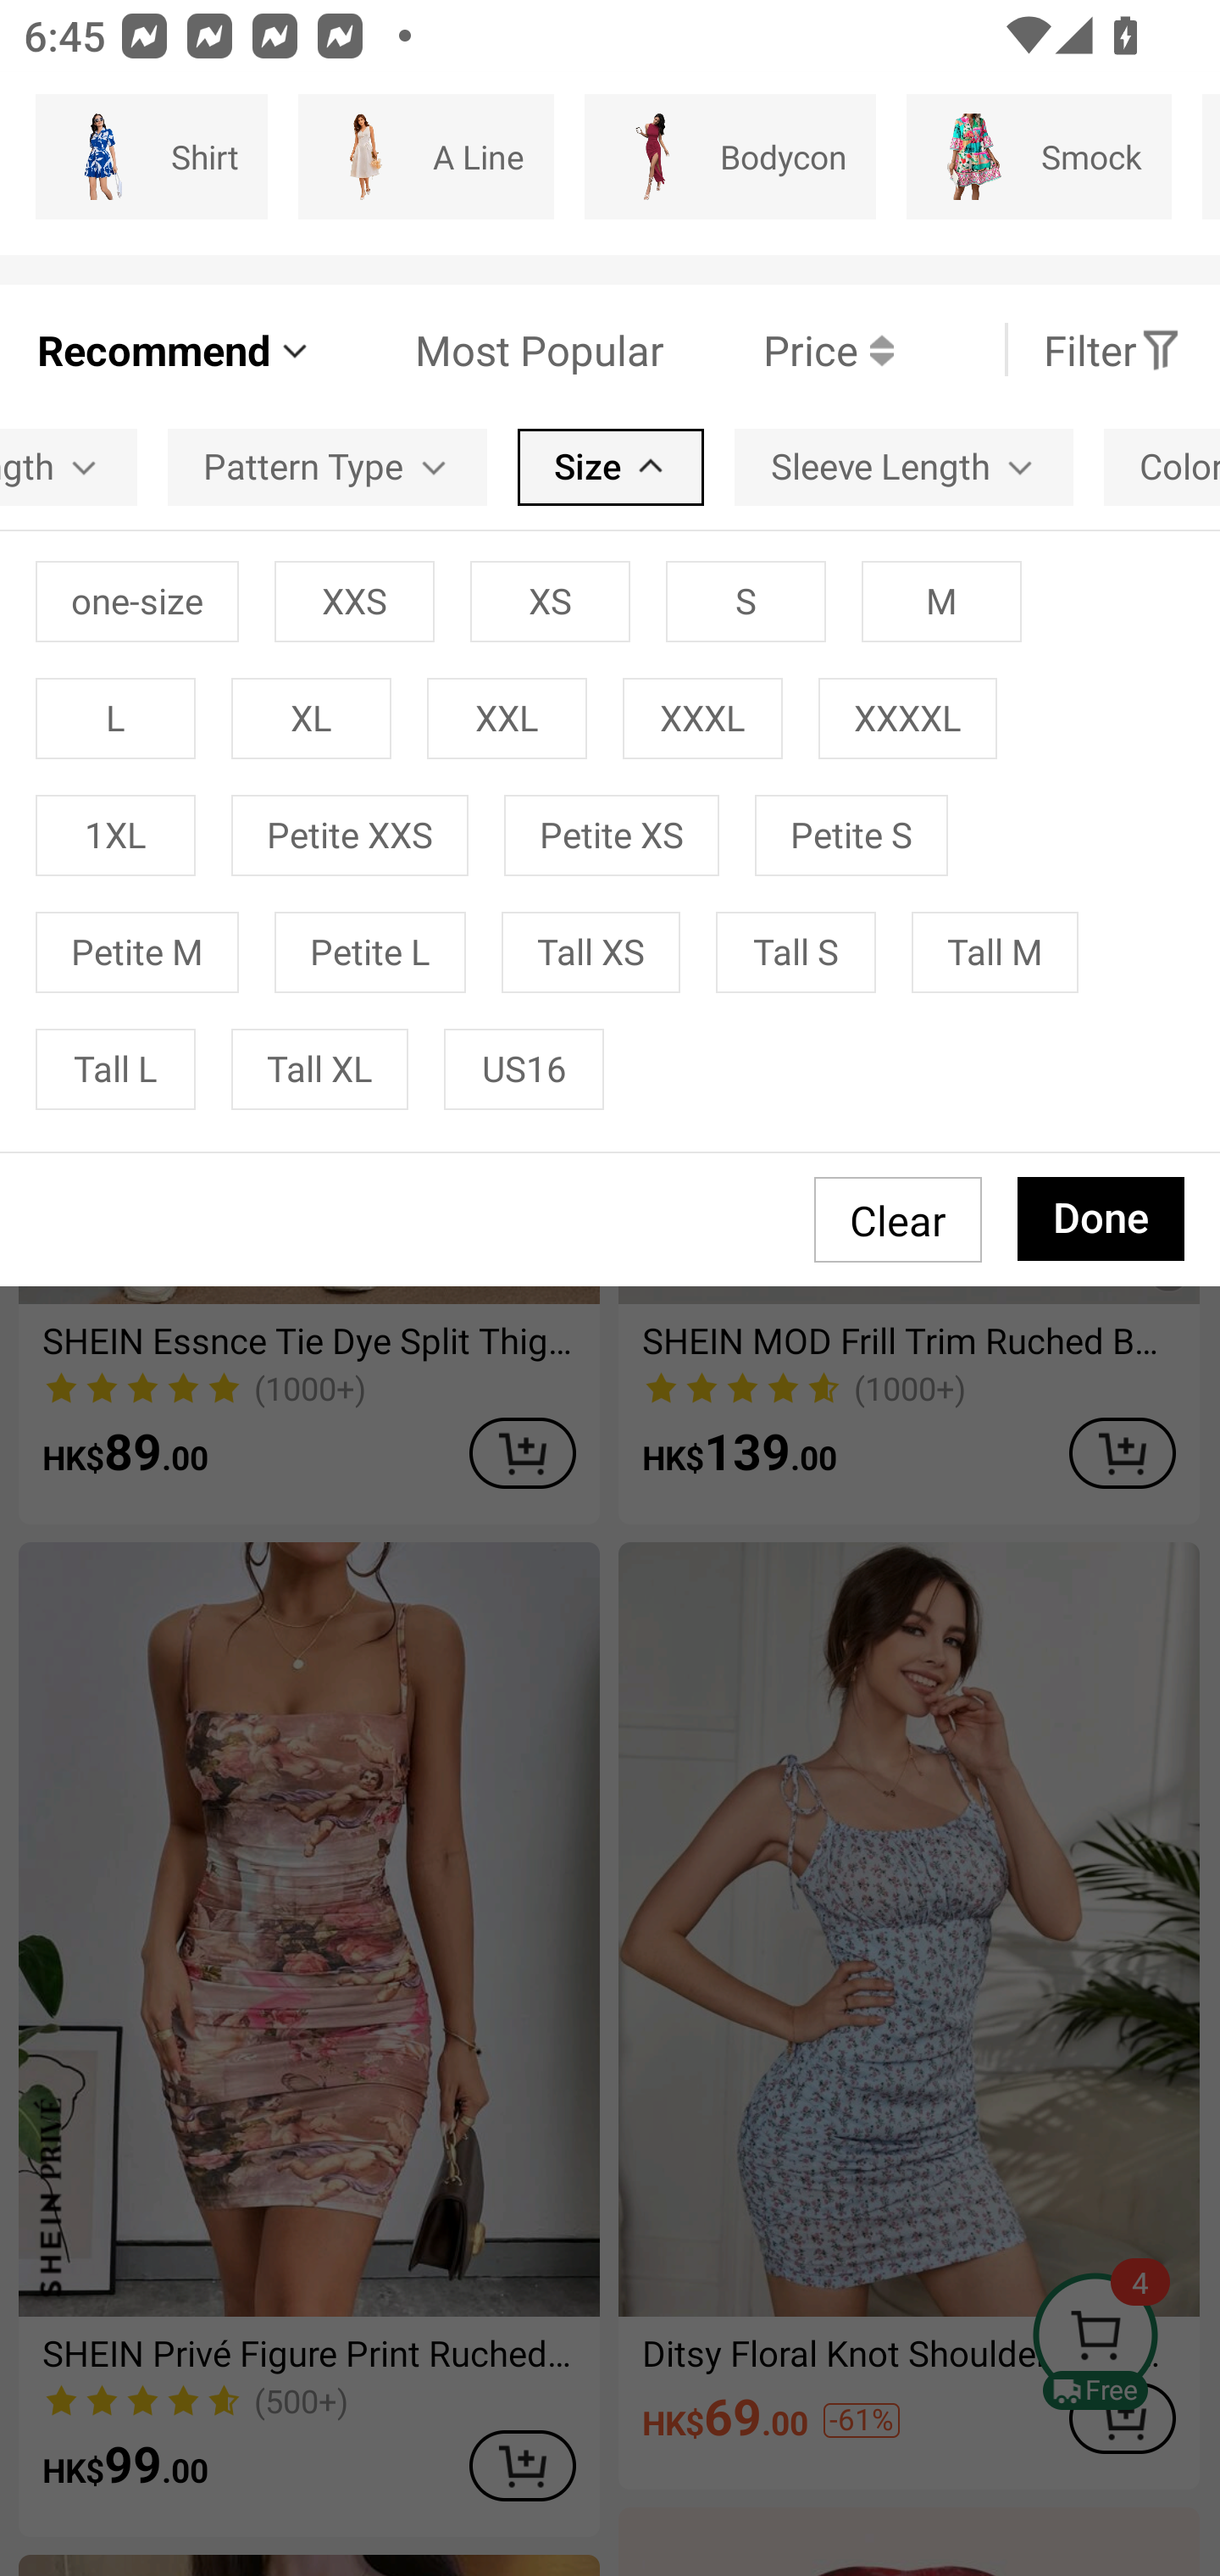 The width and height of the screenshot is (1220, 2576). Describe the element at coordinates (175, 350) in the screenshot. I see `Recommend` at that location.